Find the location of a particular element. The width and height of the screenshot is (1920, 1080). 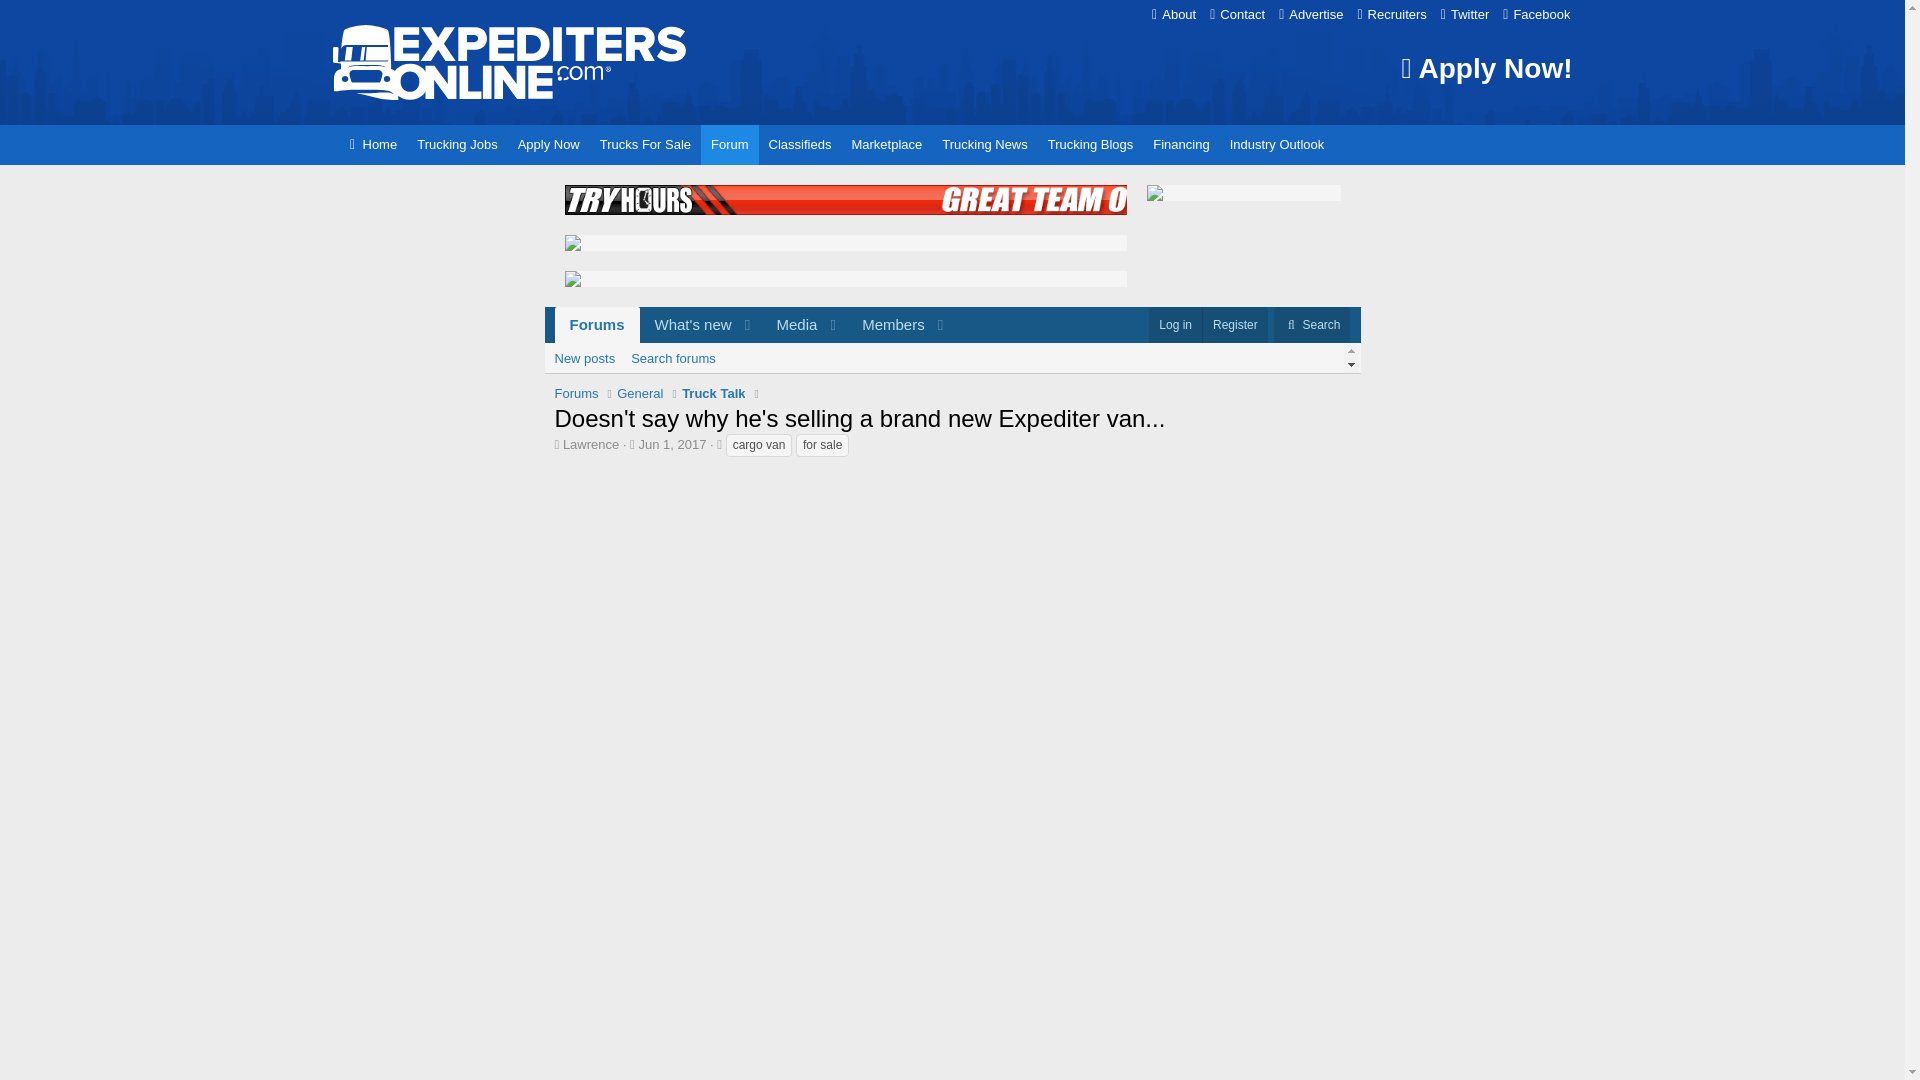

Contact is located at coordinates (1237, 15).